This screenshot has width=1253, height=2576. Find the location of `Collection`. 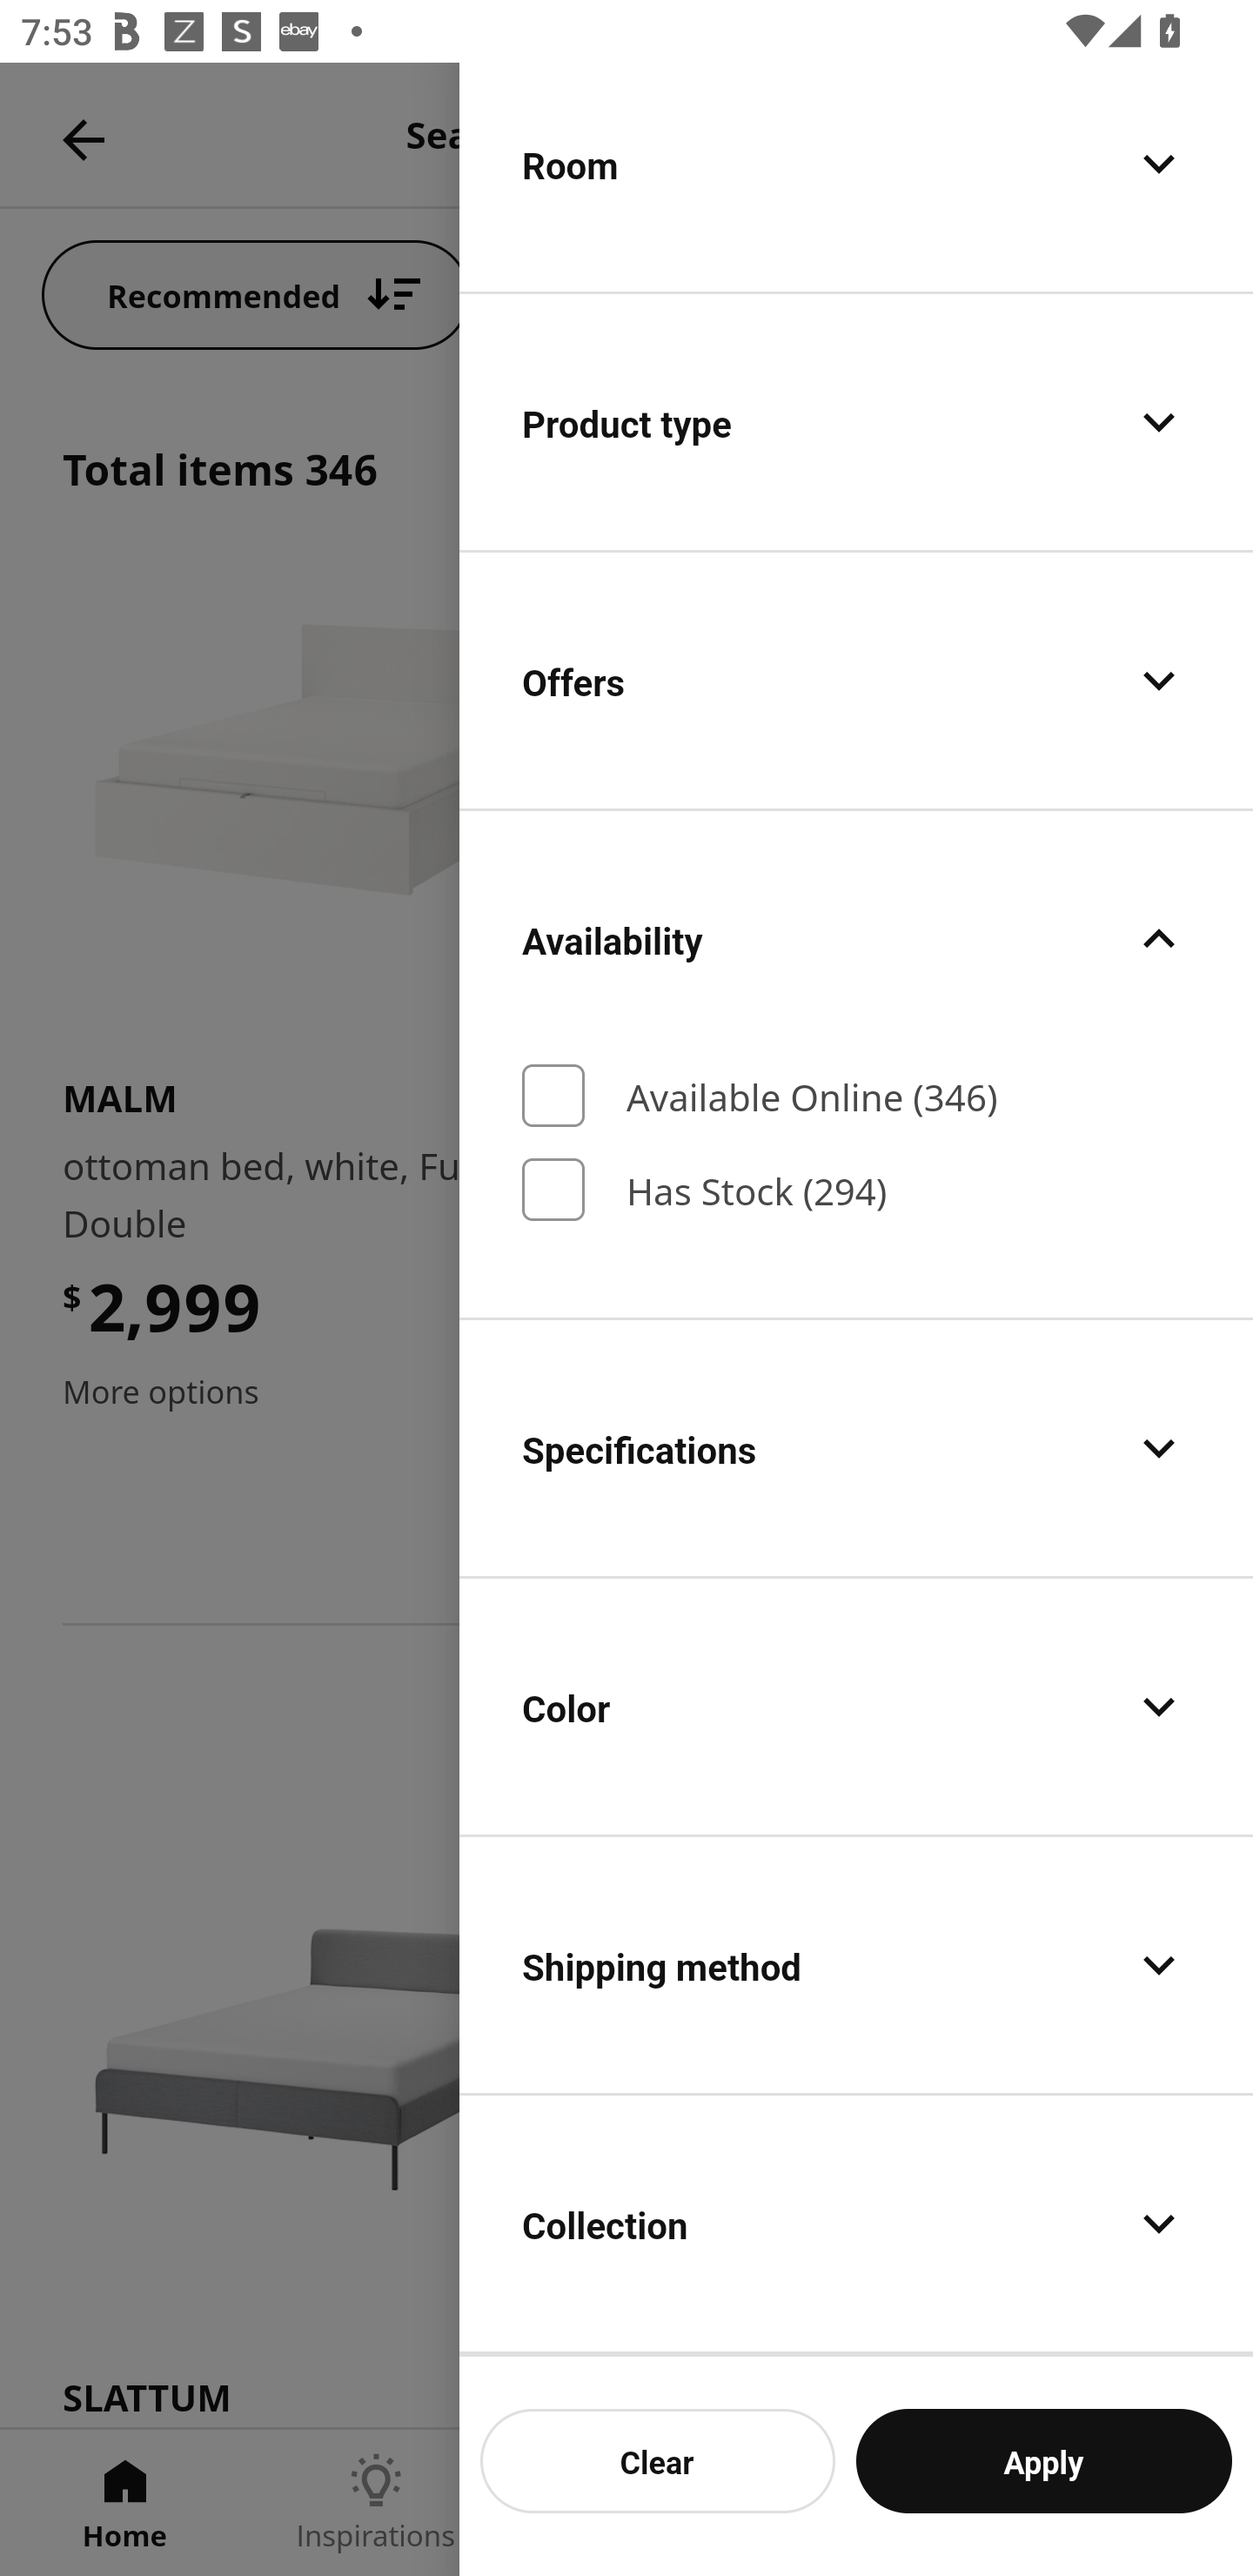

Collection is located at coordinates (856, 2224).